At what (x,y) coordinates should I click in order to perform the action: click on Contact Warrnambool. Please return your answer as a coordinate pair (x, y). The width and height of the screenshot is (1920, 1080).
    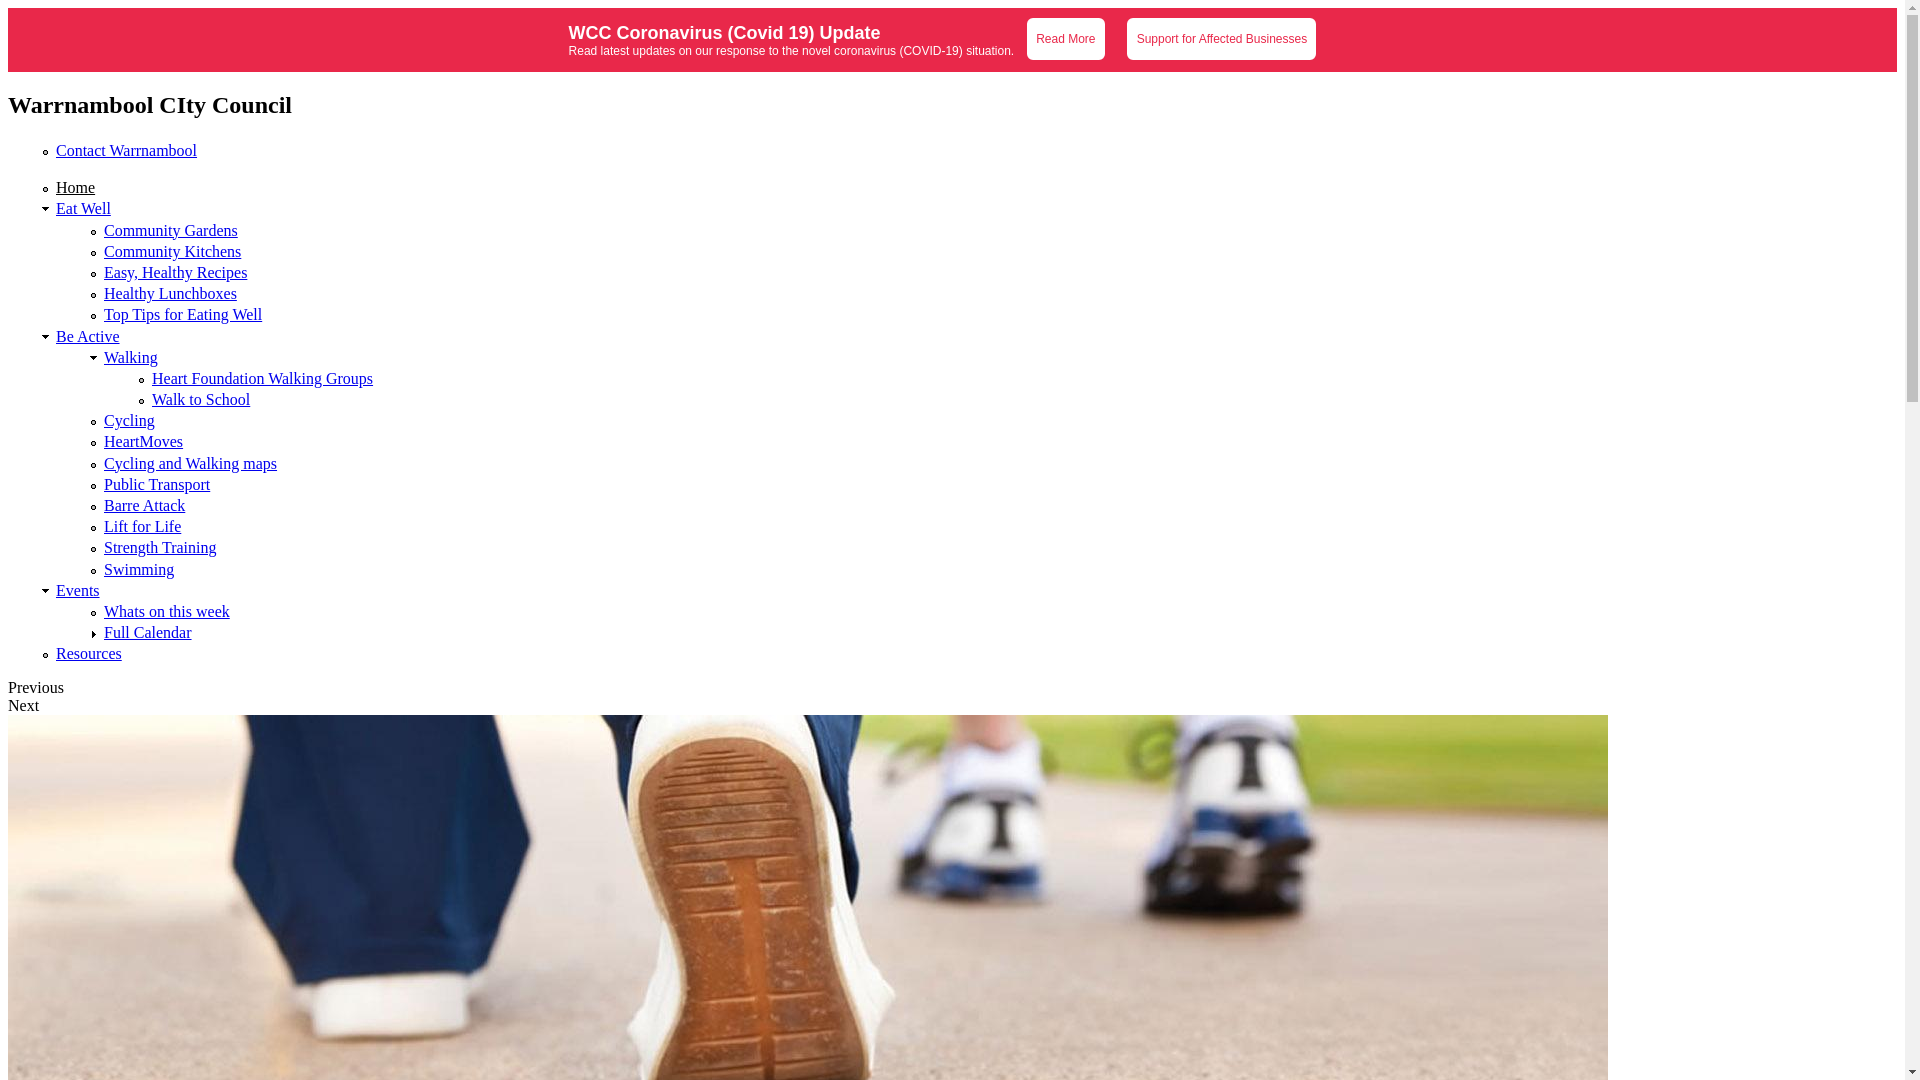
    Looking at the image, I should click on (126, 150).